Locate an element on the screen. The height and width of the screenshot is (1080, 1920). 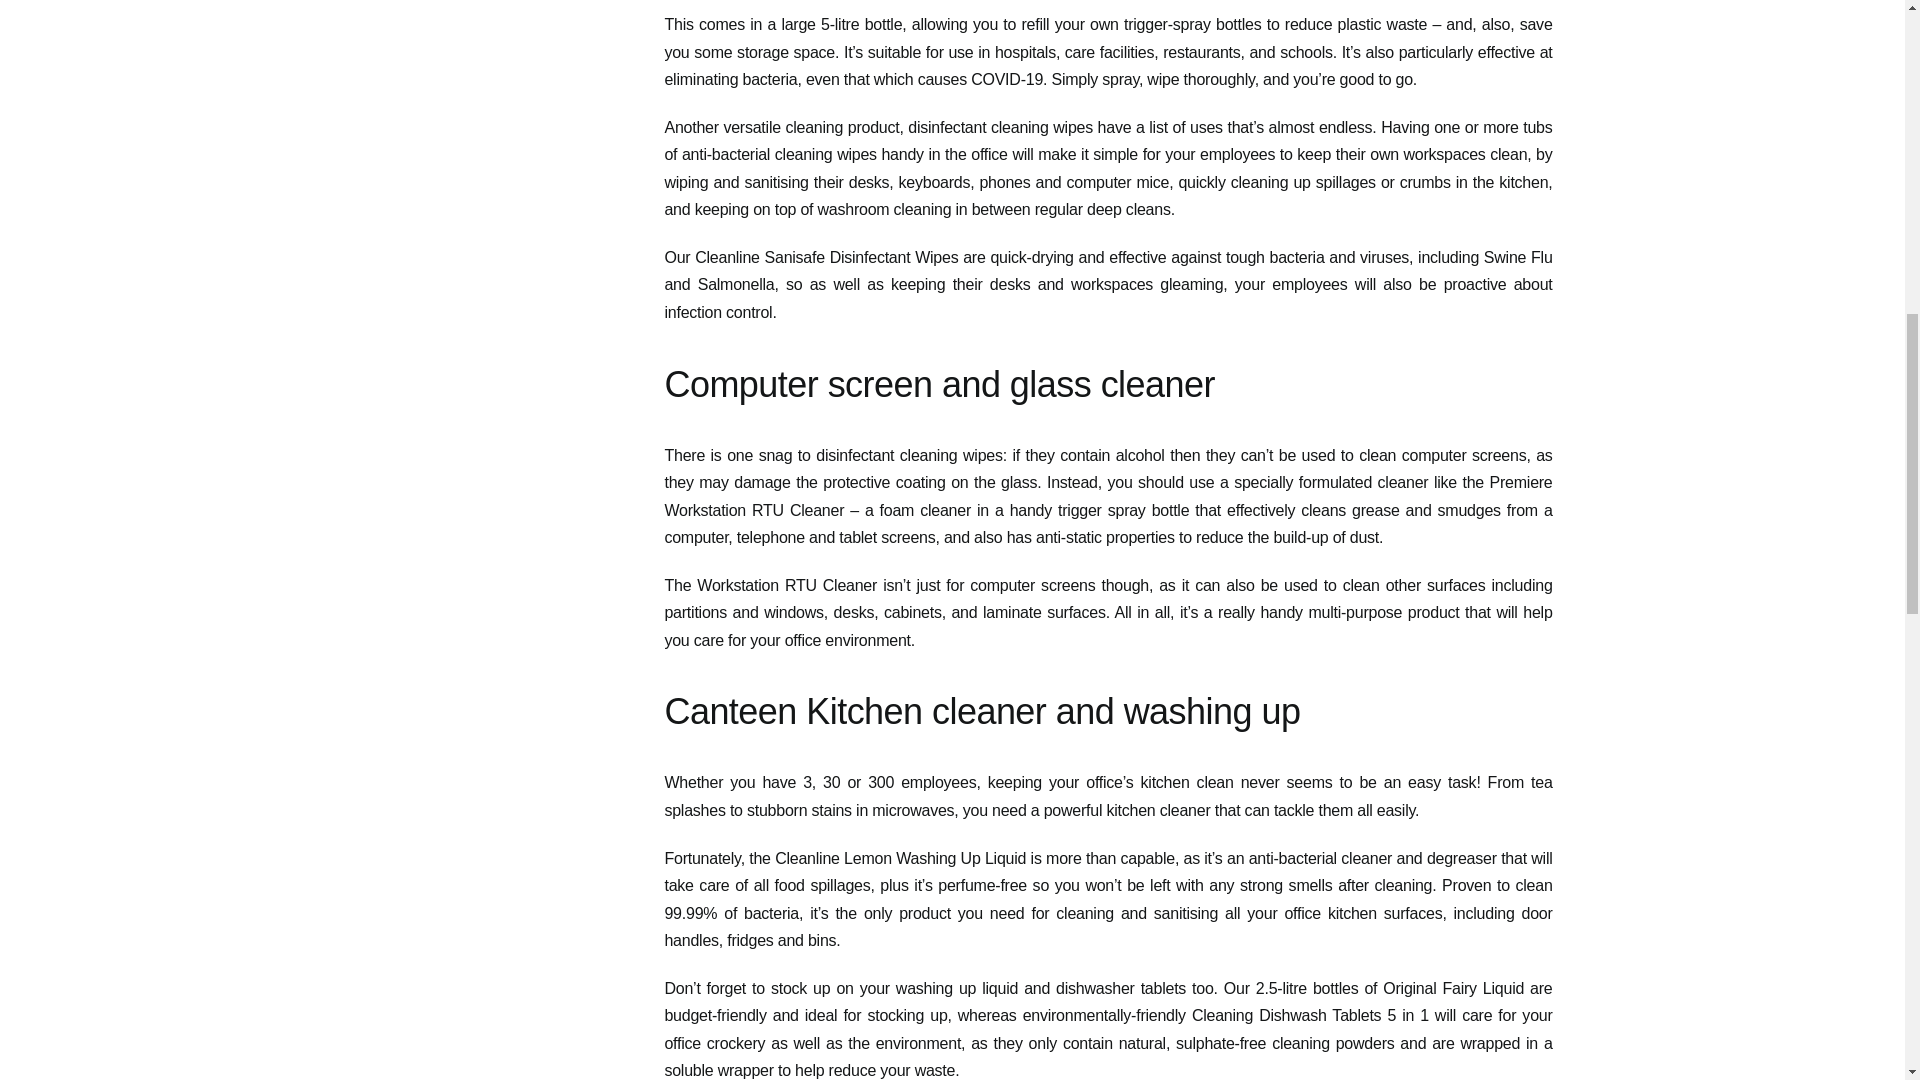
Cleanline Lemon Washing Up Liquid is located at coordinates (900, 858).